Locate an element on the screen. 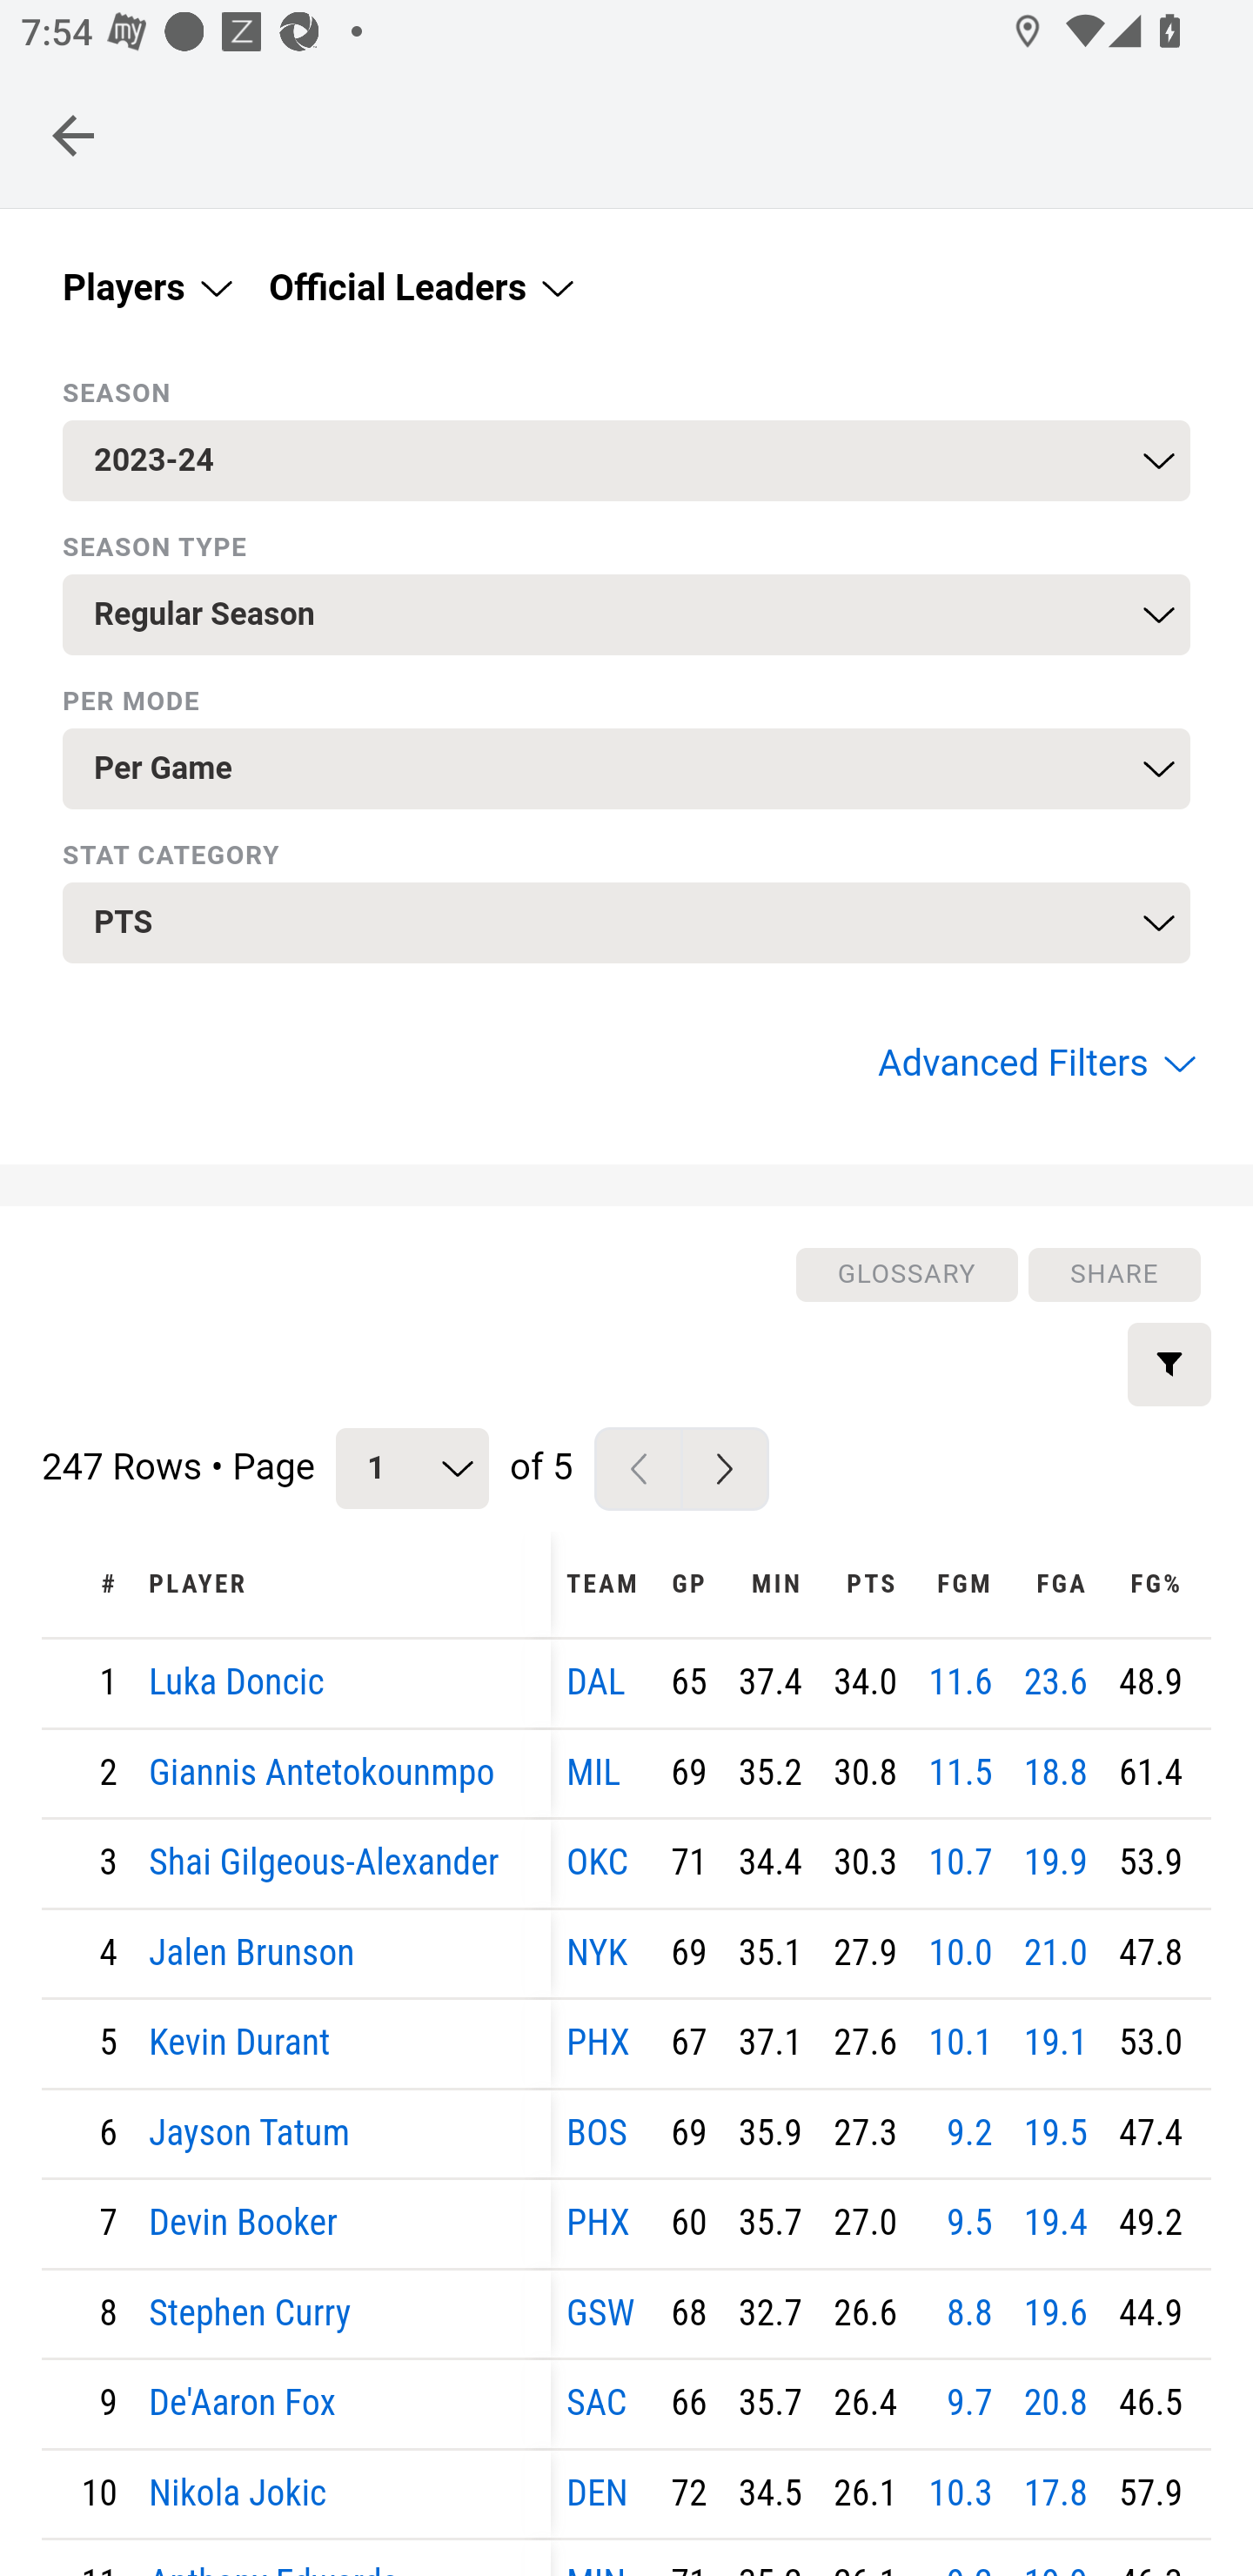 The image size is (1253, 2576). Stephen Curry is located at coordinates (251, 2313).